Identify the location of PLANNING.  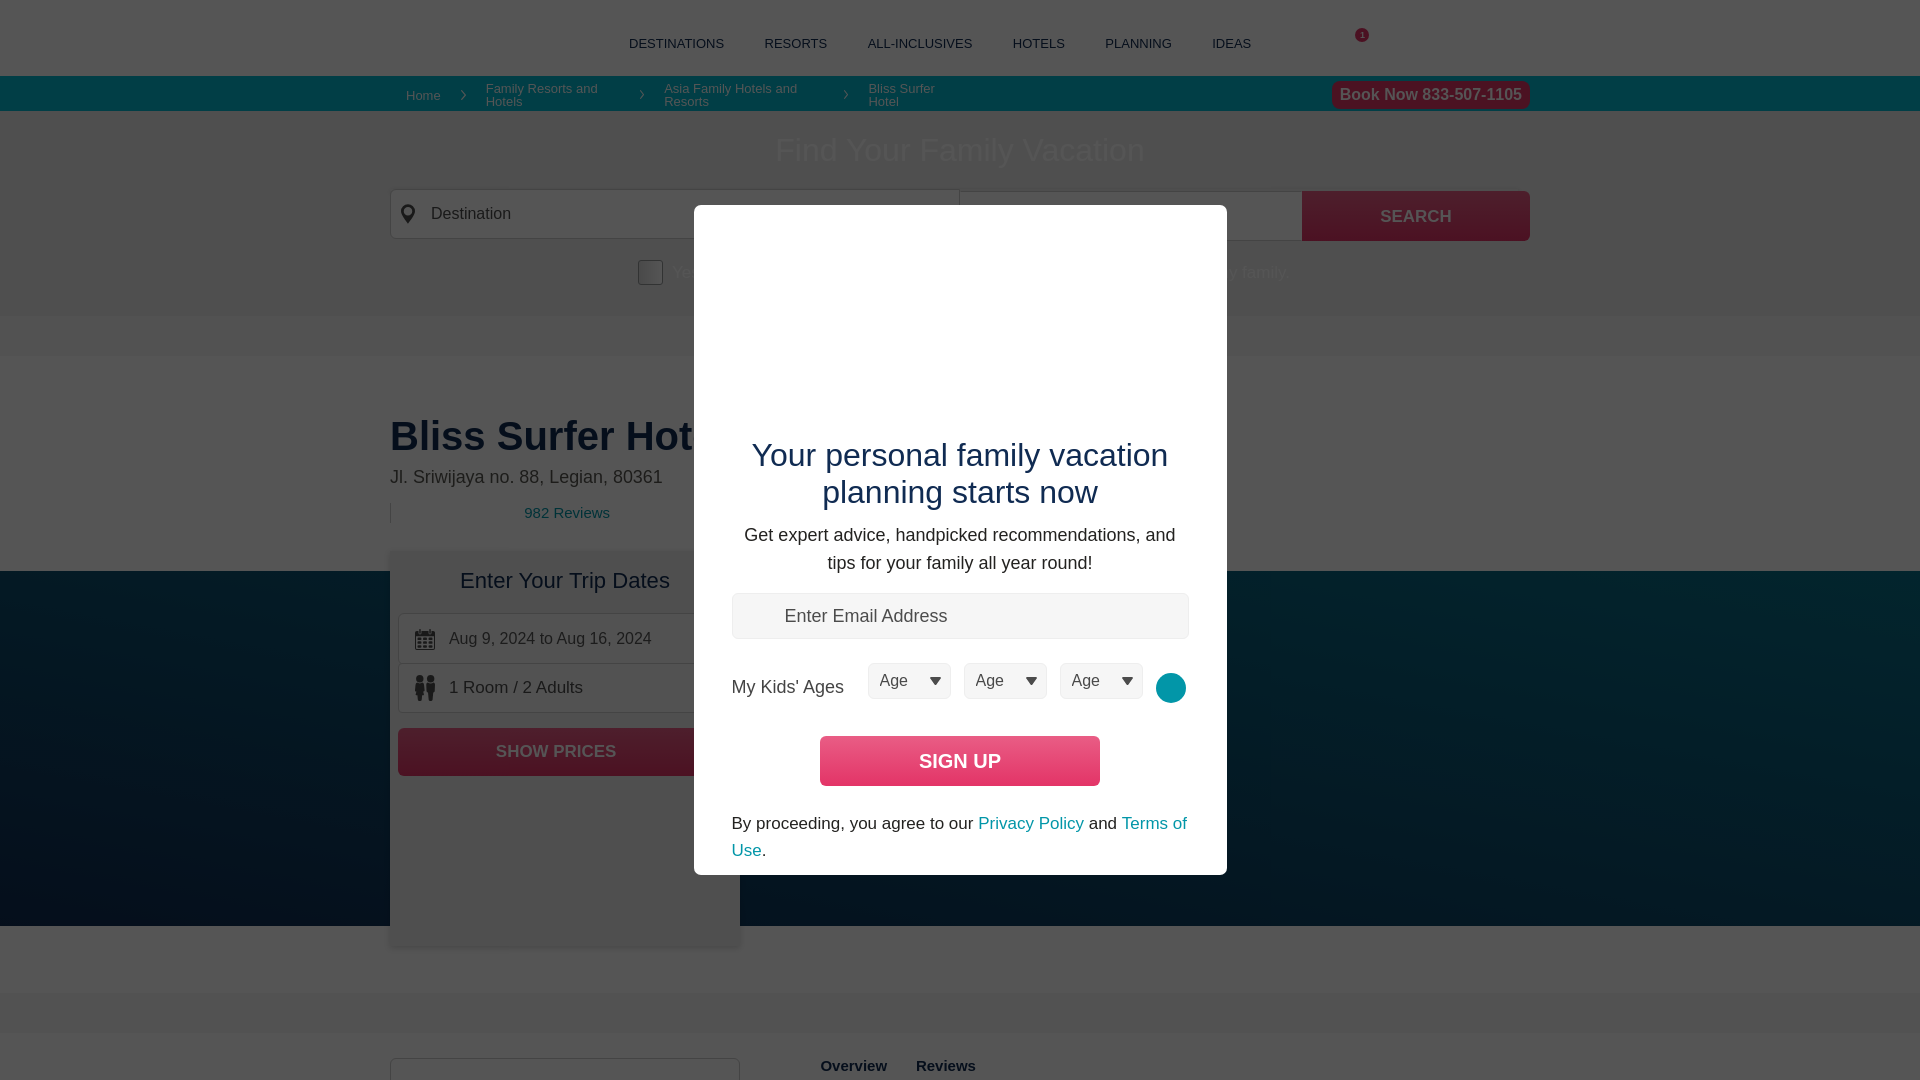
(1138, 42).